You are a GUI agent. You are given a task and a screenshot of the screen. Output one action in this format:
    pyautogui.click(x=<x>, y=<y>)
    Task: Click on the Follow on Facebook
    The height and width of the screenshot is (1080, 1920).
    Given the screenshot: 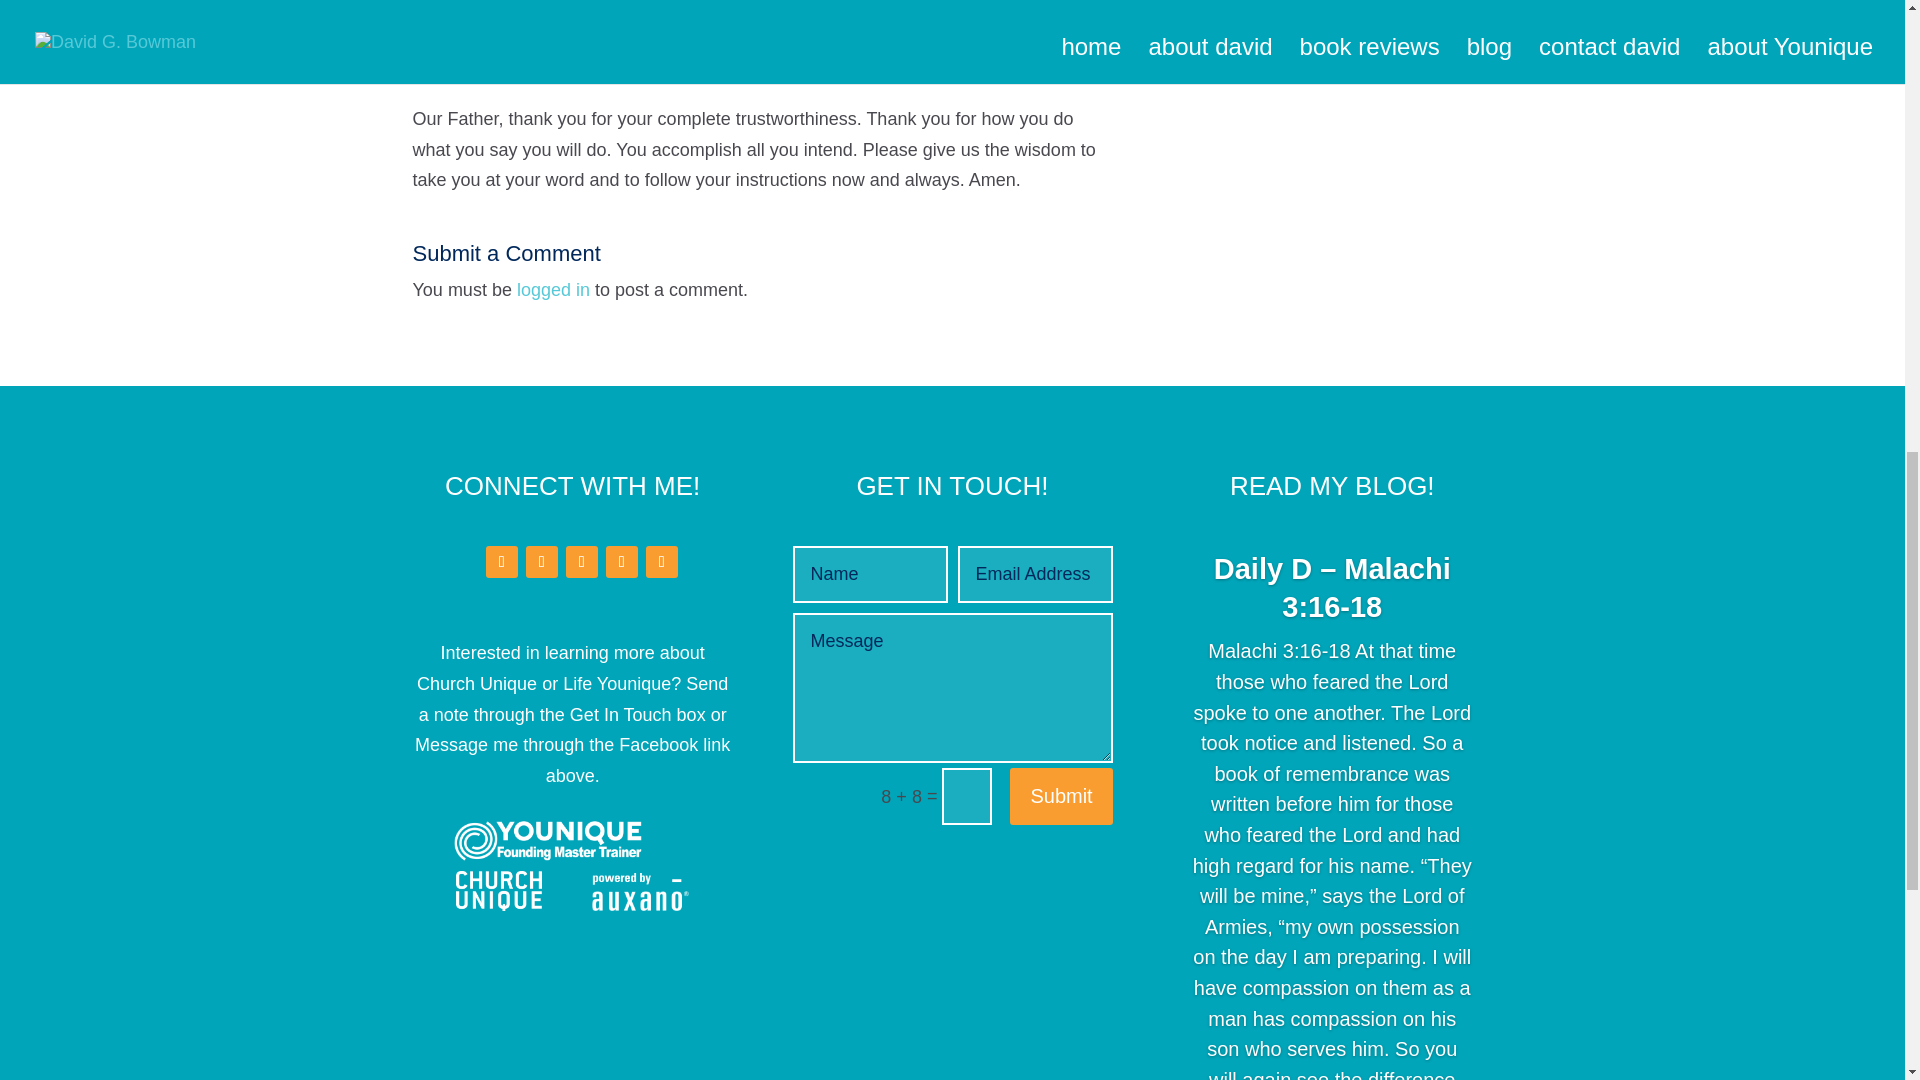 What is the action you would take?
    pyautogui.click(x=502, y=562)
    